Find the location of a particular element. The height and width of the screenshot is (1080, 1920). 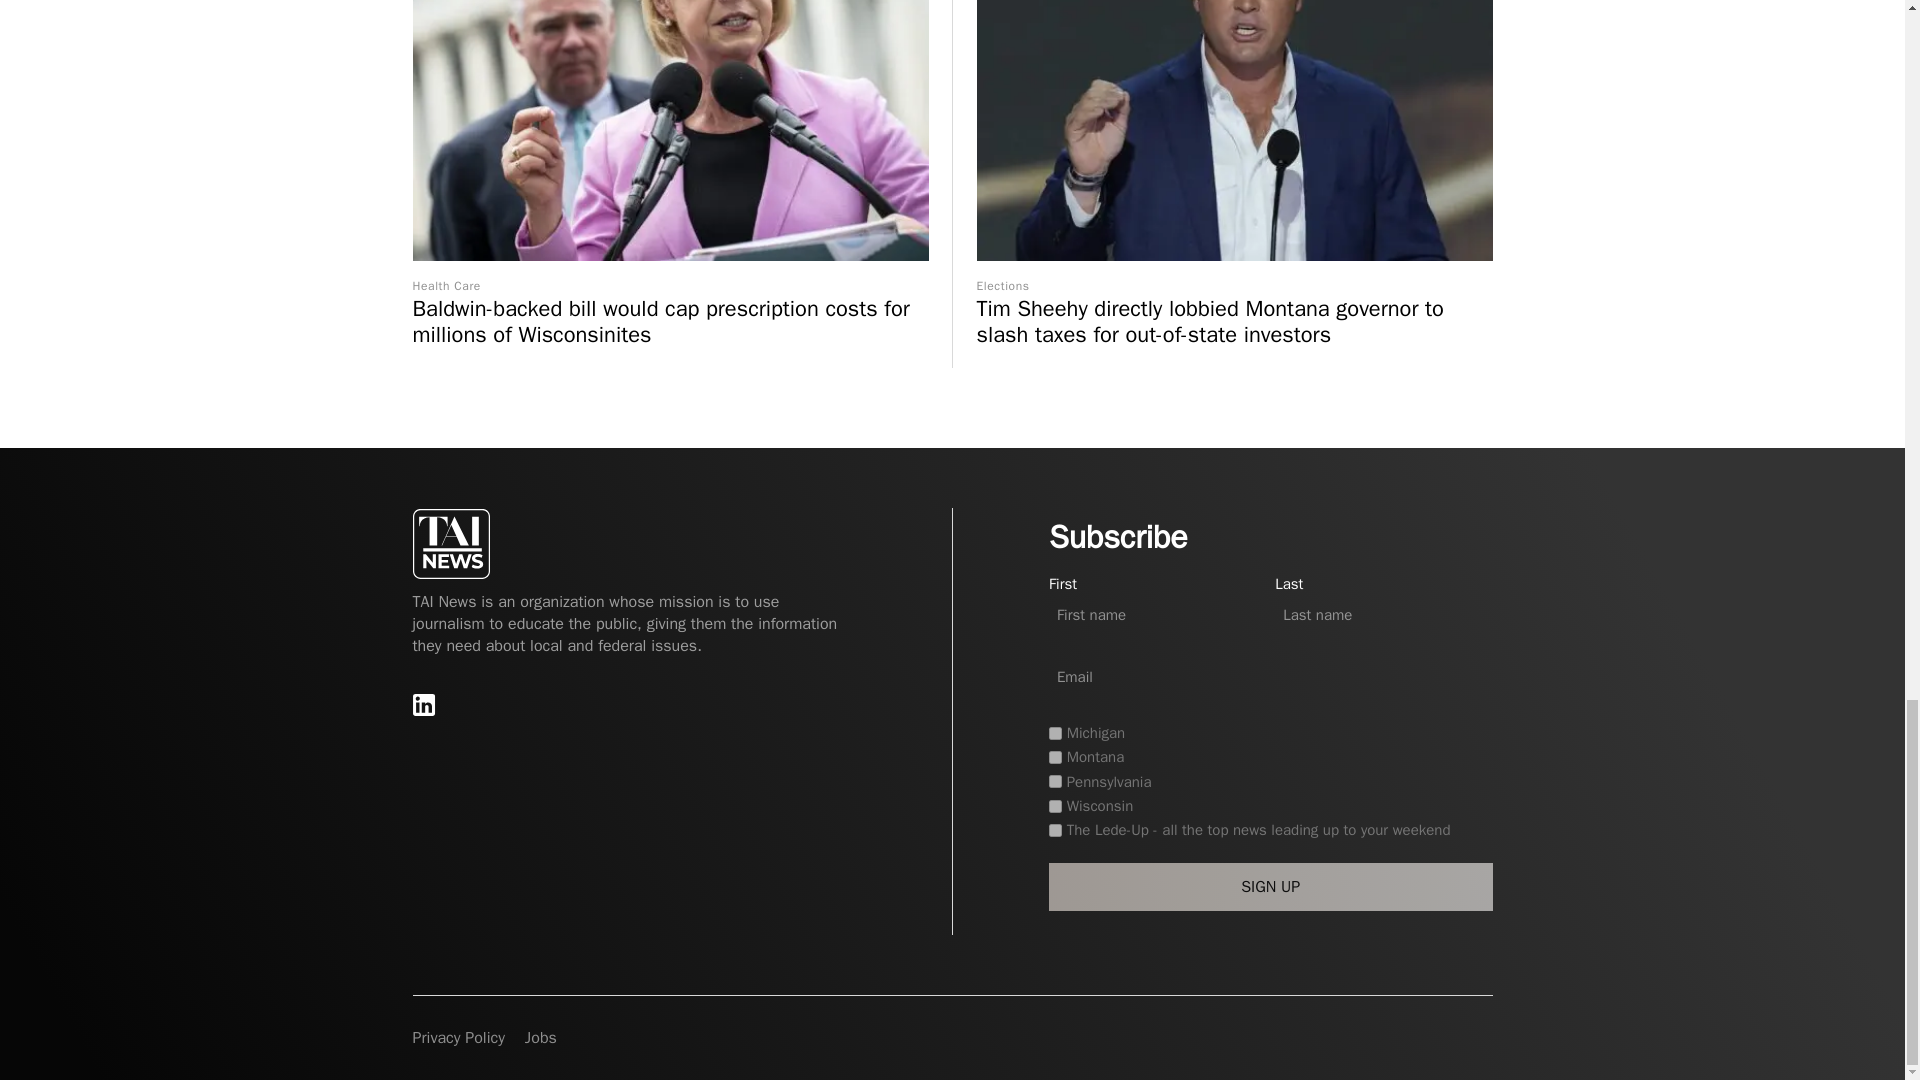

The Lede-Up - all the top news leading up to your weekend is located at coordinates (1054, 830).